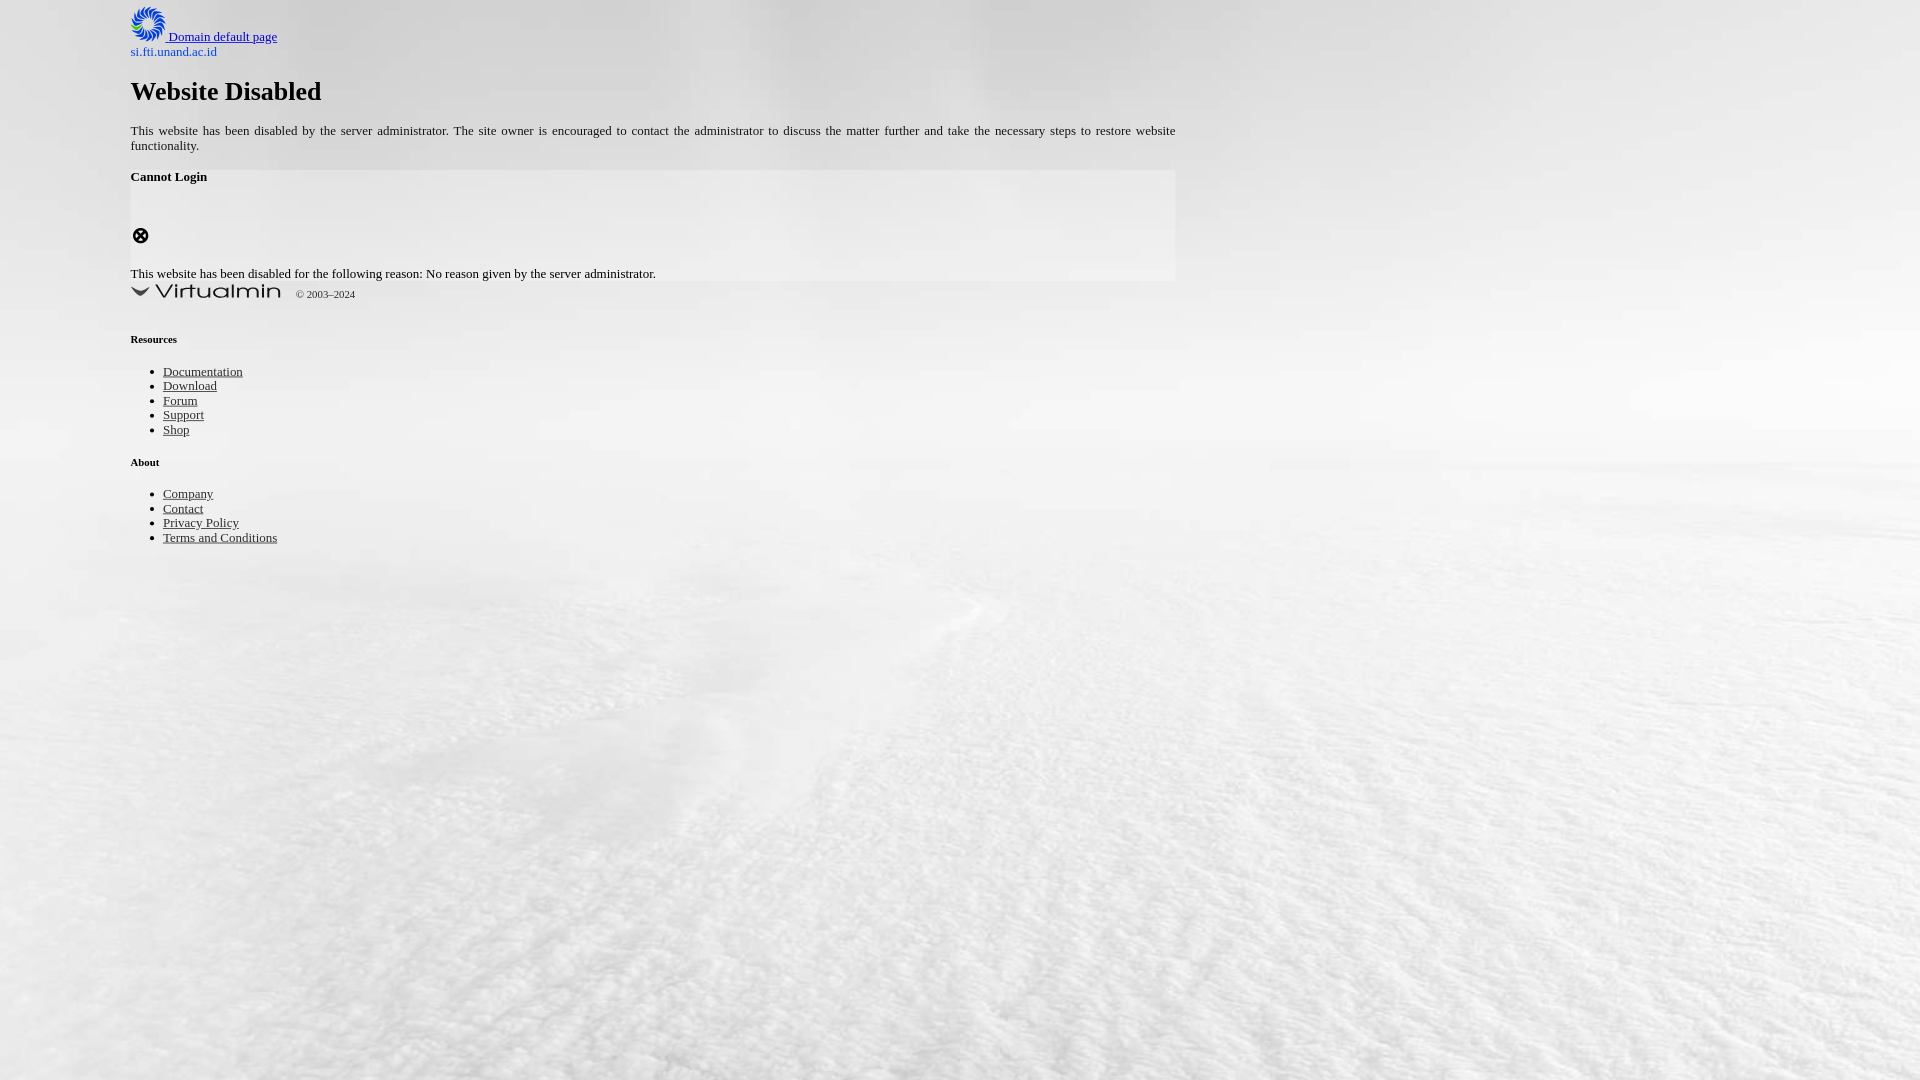 The width and height of the screenshot is (1920, 1080). What do you see at coordinates (196, 388) in the screenshot?
I see `Download` at bounding box center [196, 388].